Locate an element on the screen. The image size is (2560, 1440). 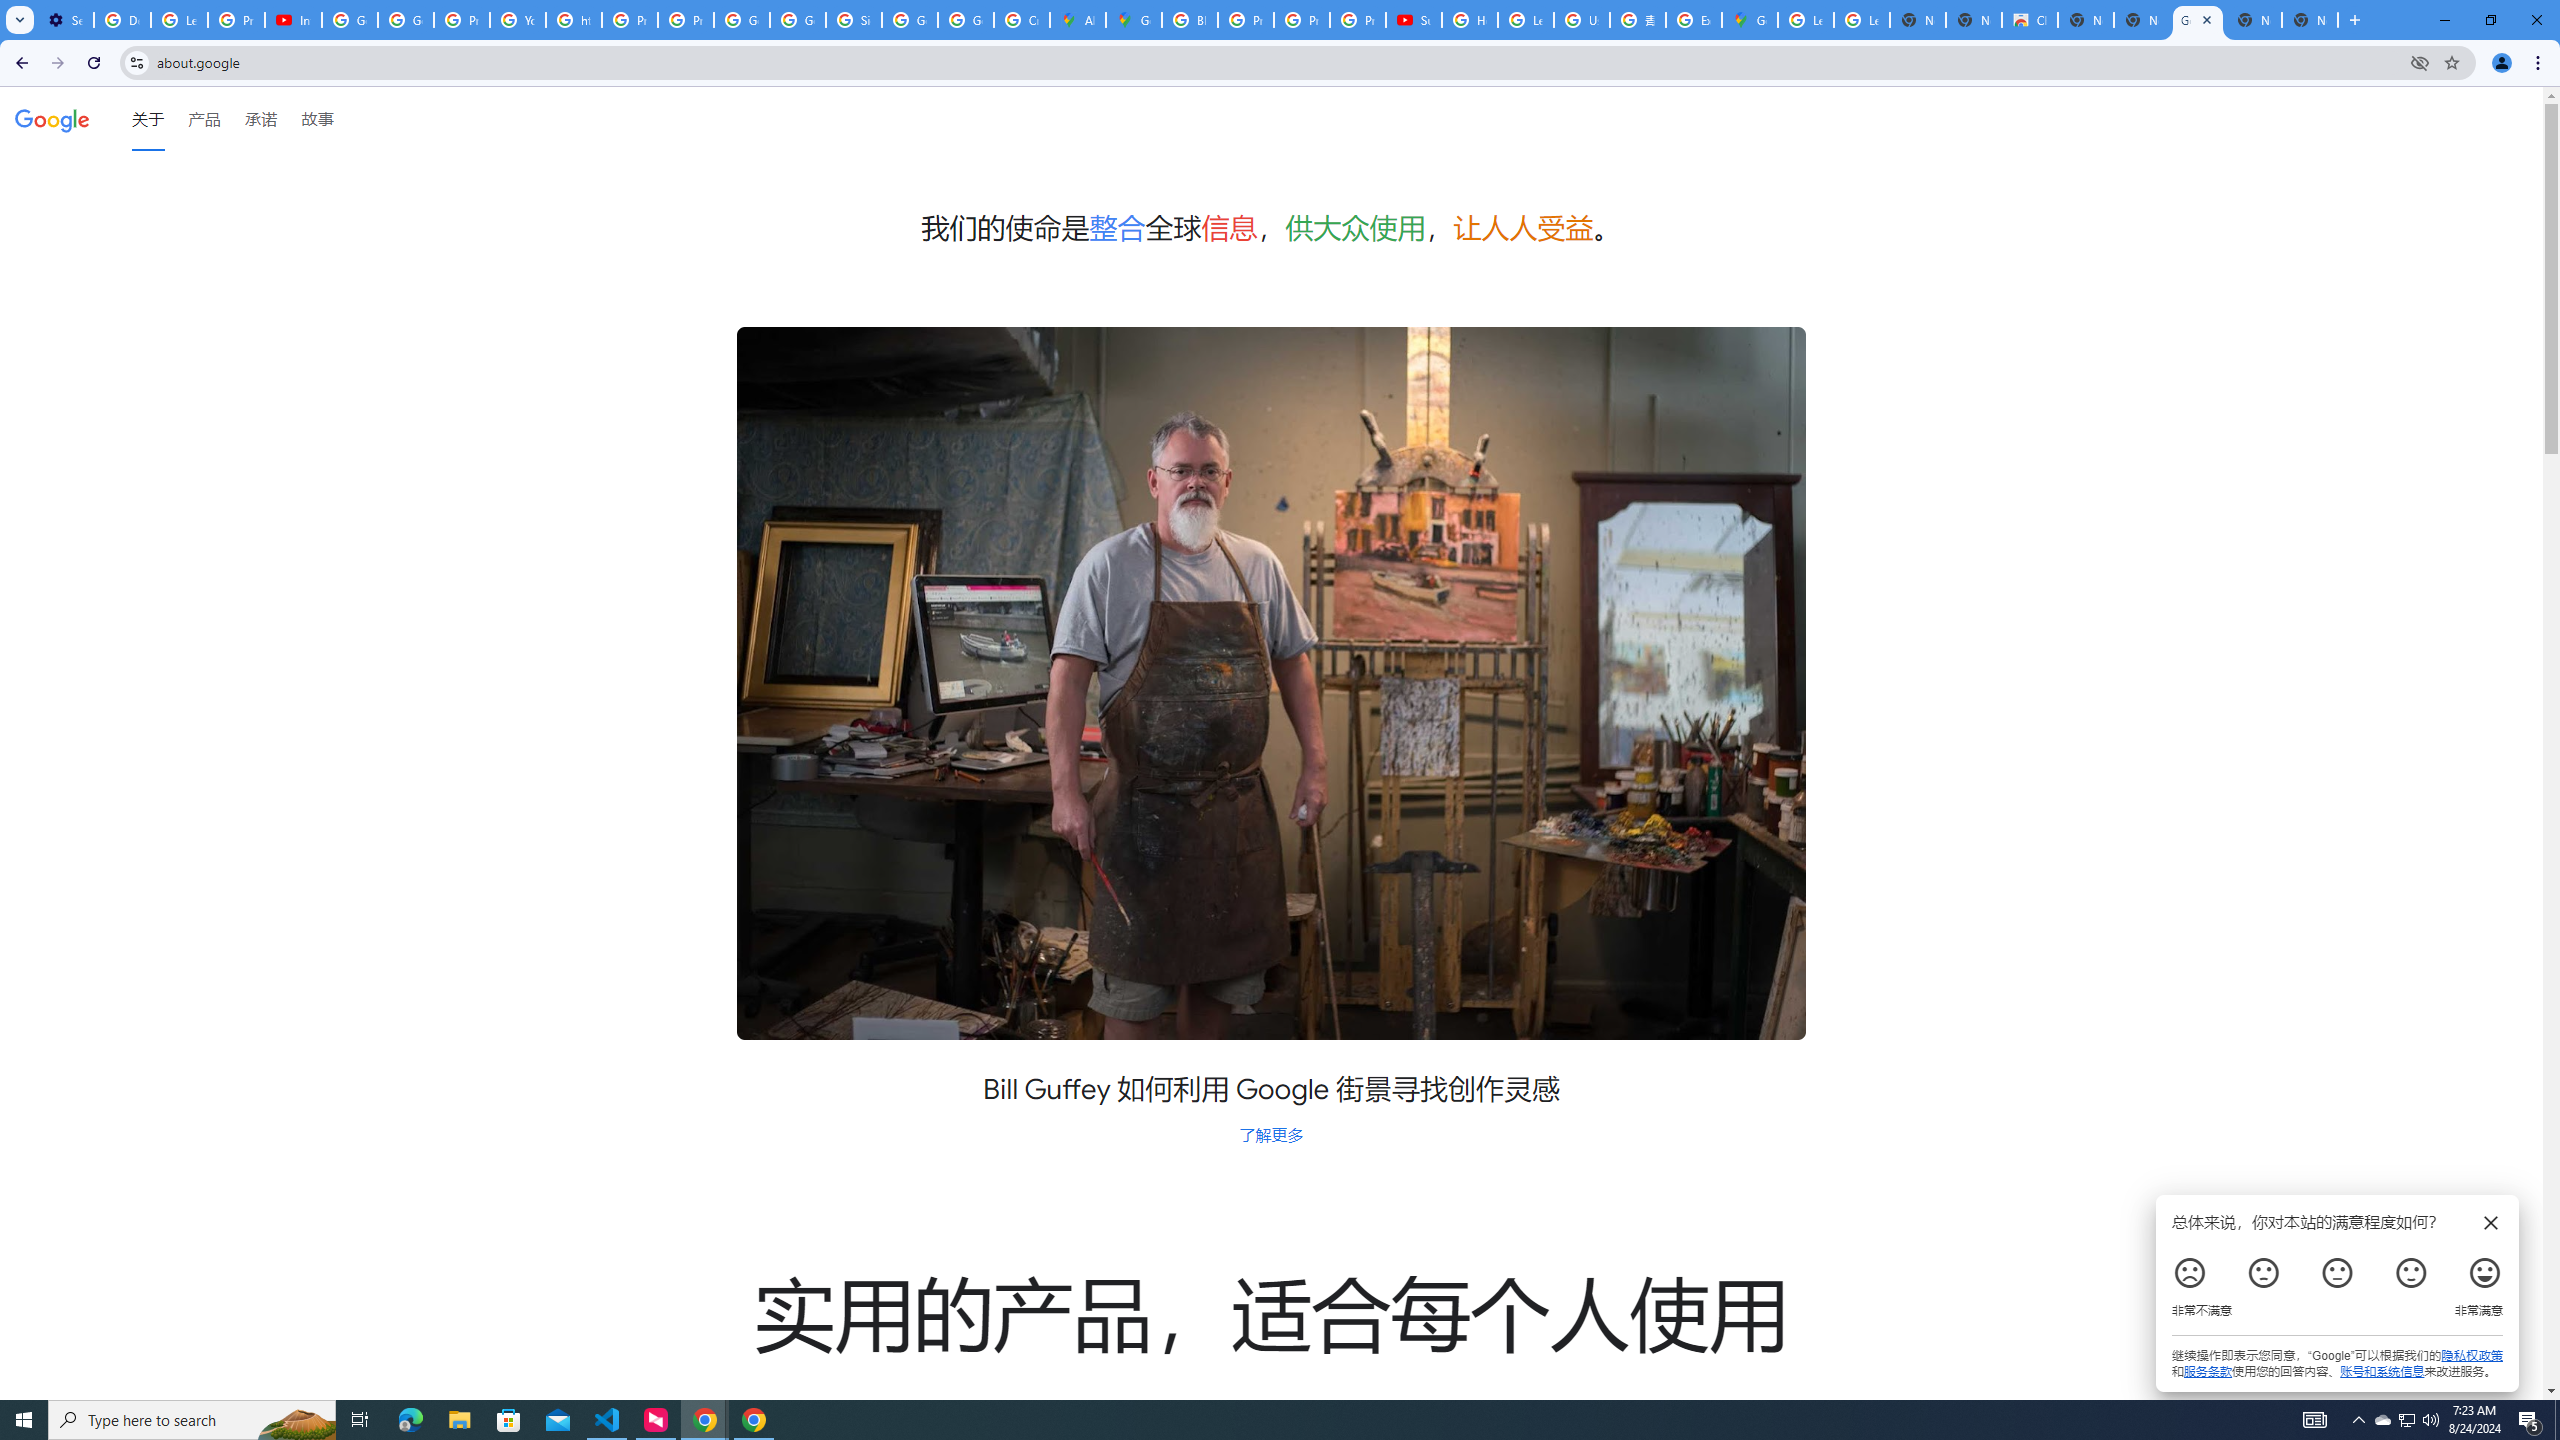
Create your Google Account is located at coordinates (1022, 20).